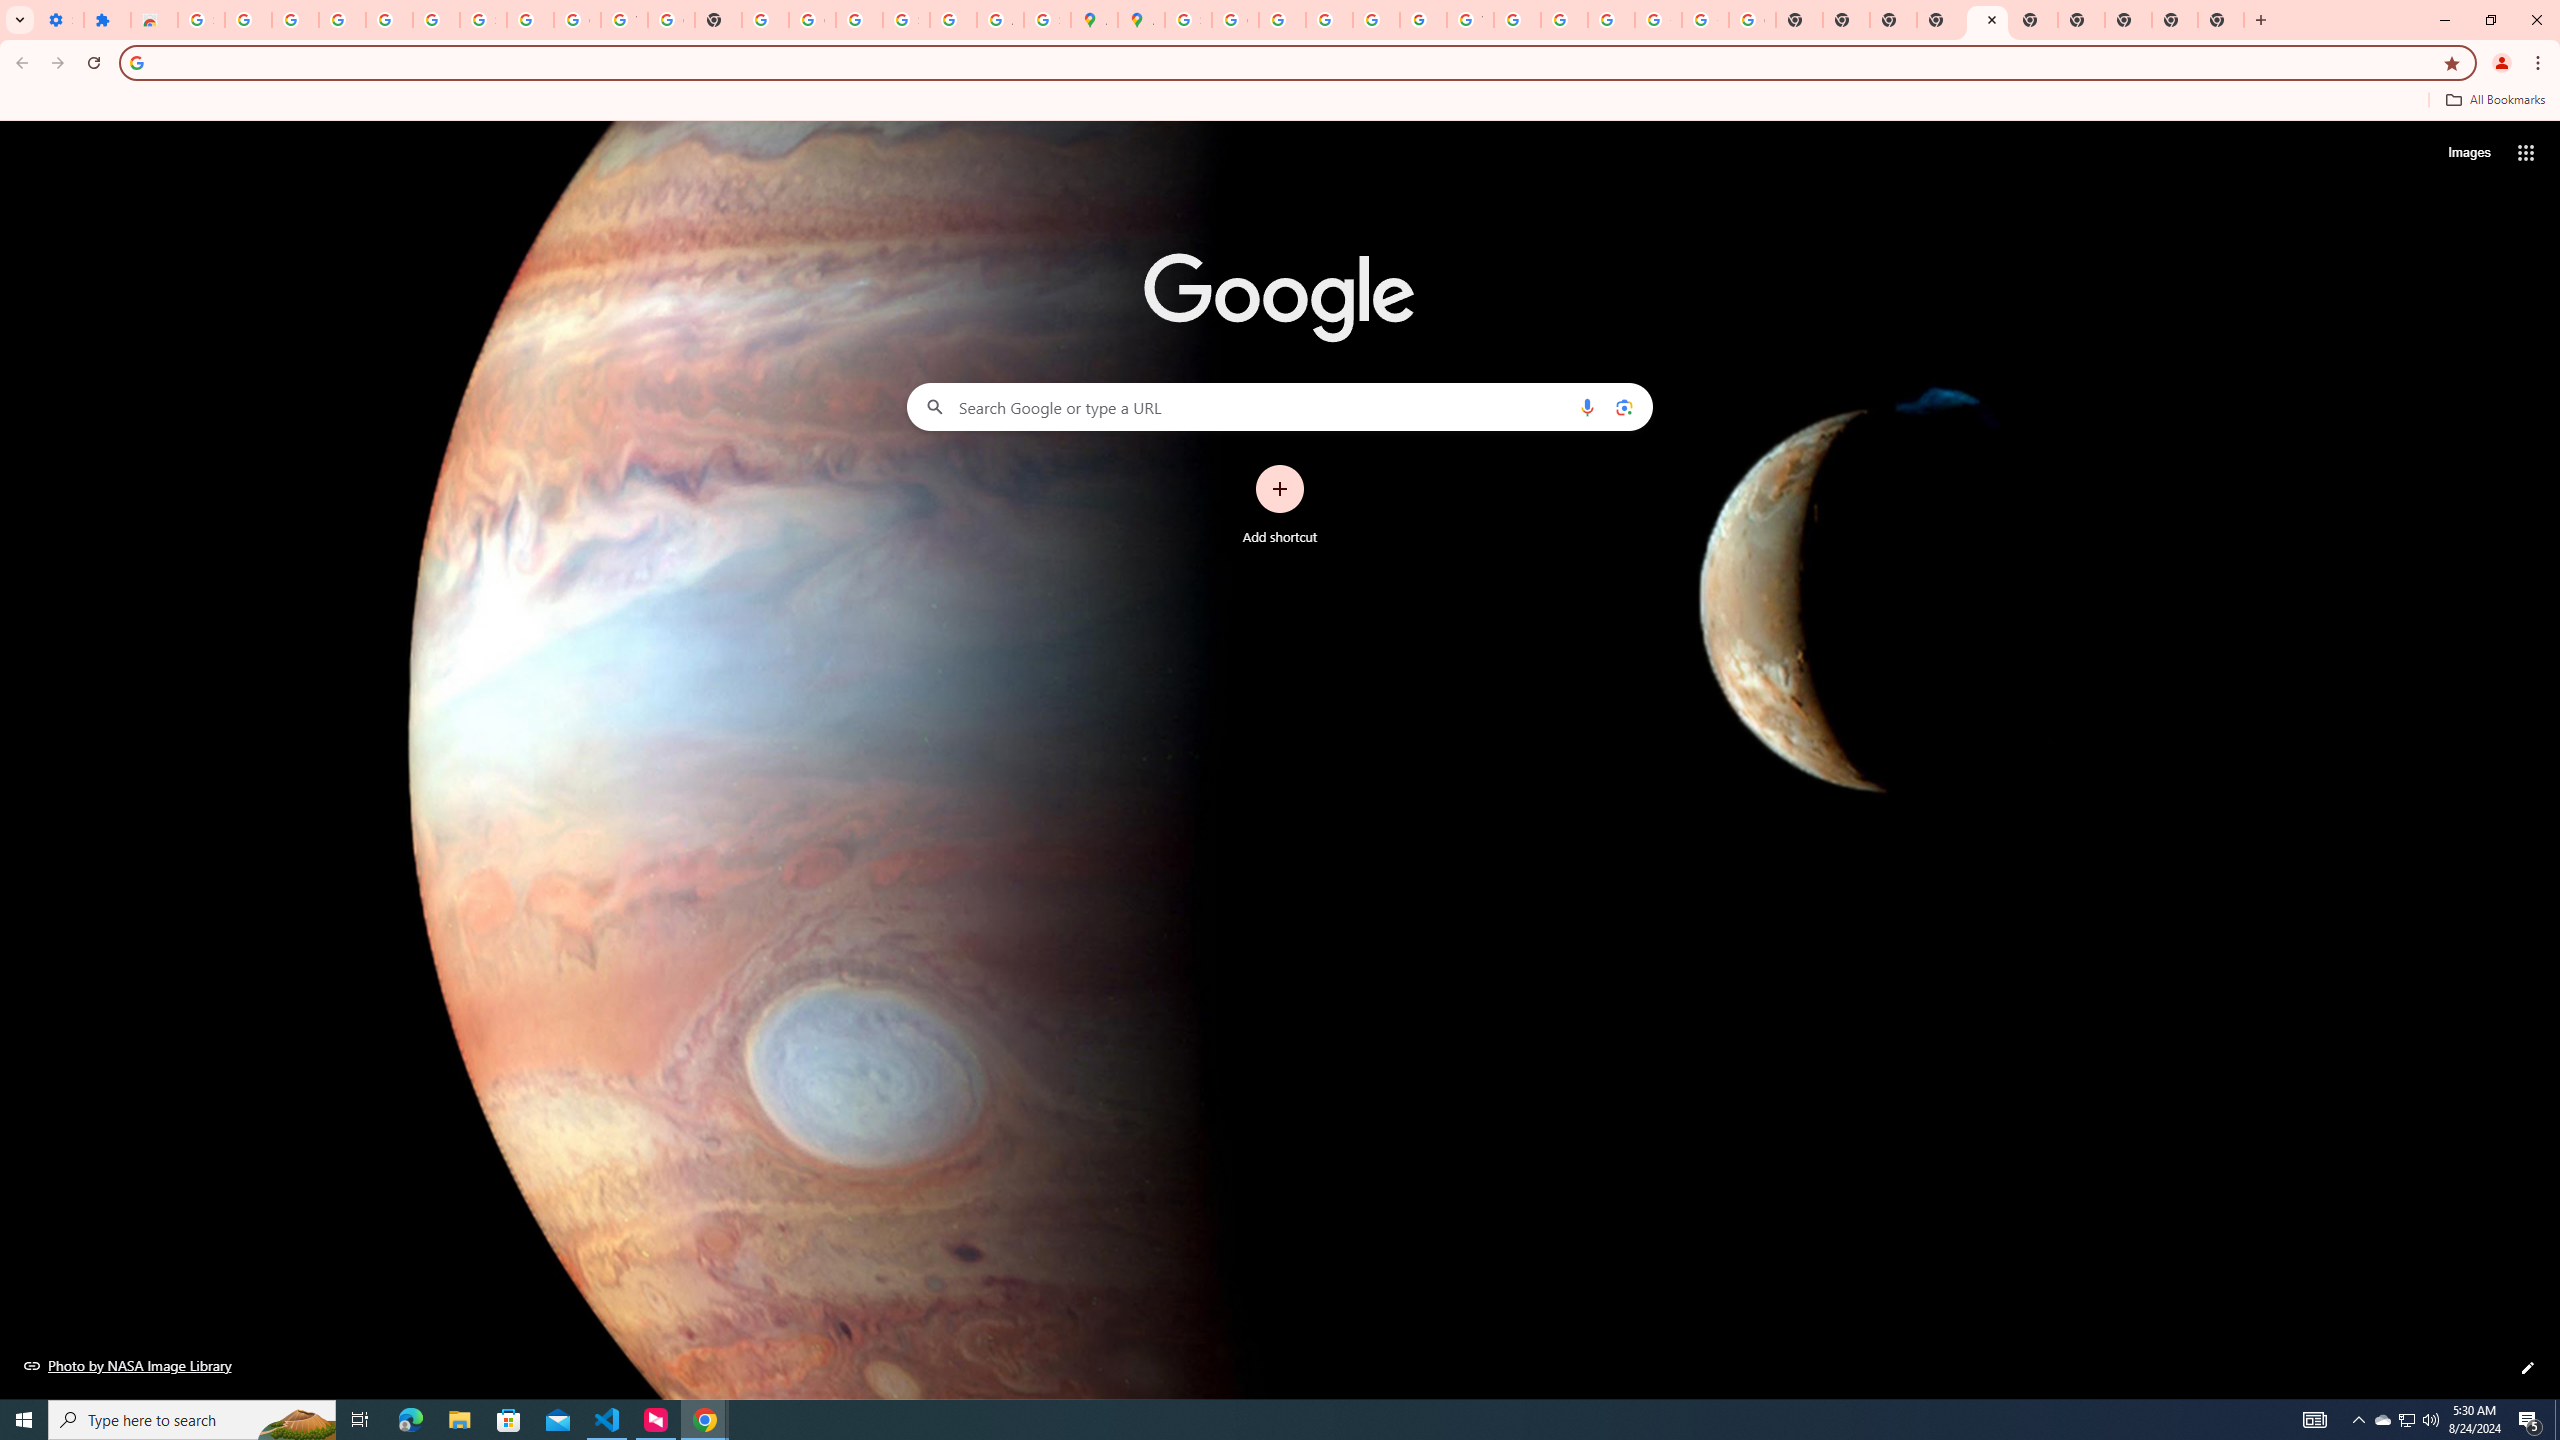  I want to click on Google Account, so click(577, 20).